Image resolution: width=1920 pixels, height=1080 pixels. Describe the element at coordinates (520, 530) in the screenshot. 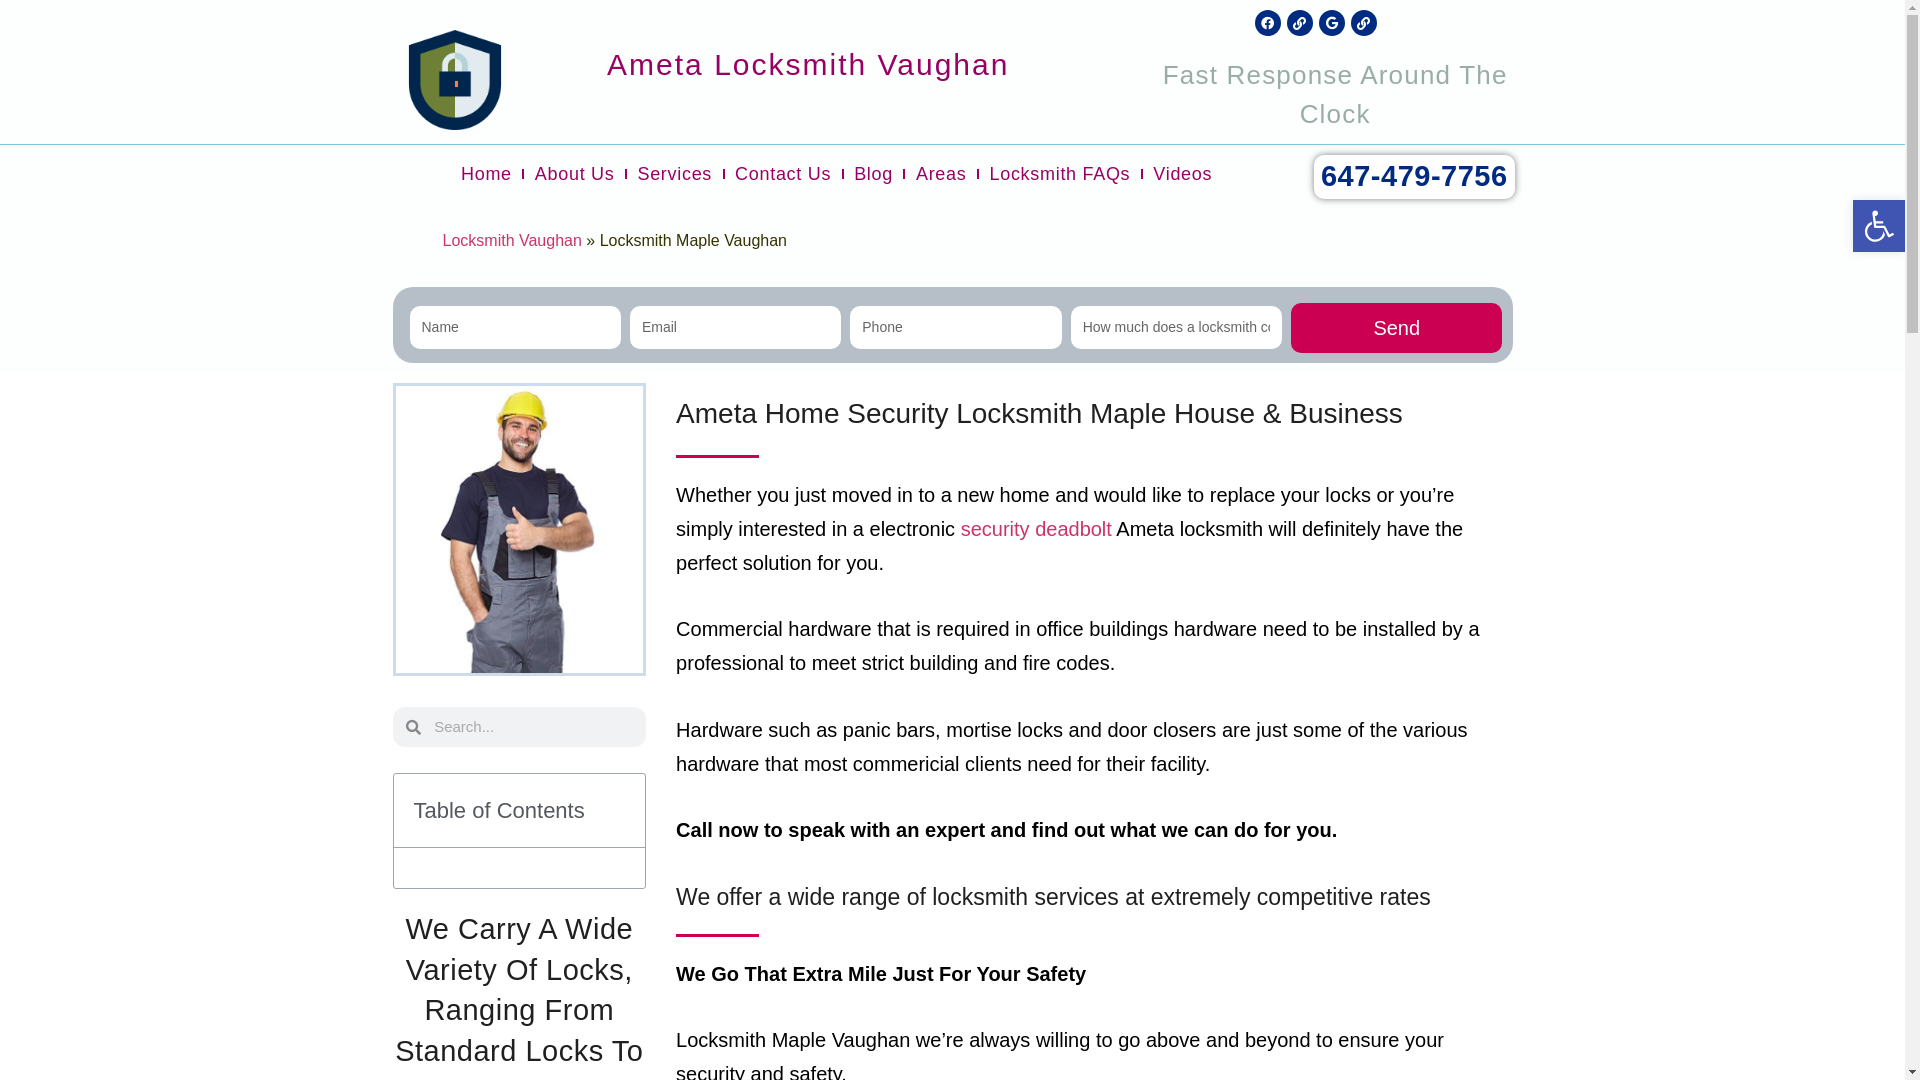

I see `Locksmith Maple Vaughan 1` at that location.